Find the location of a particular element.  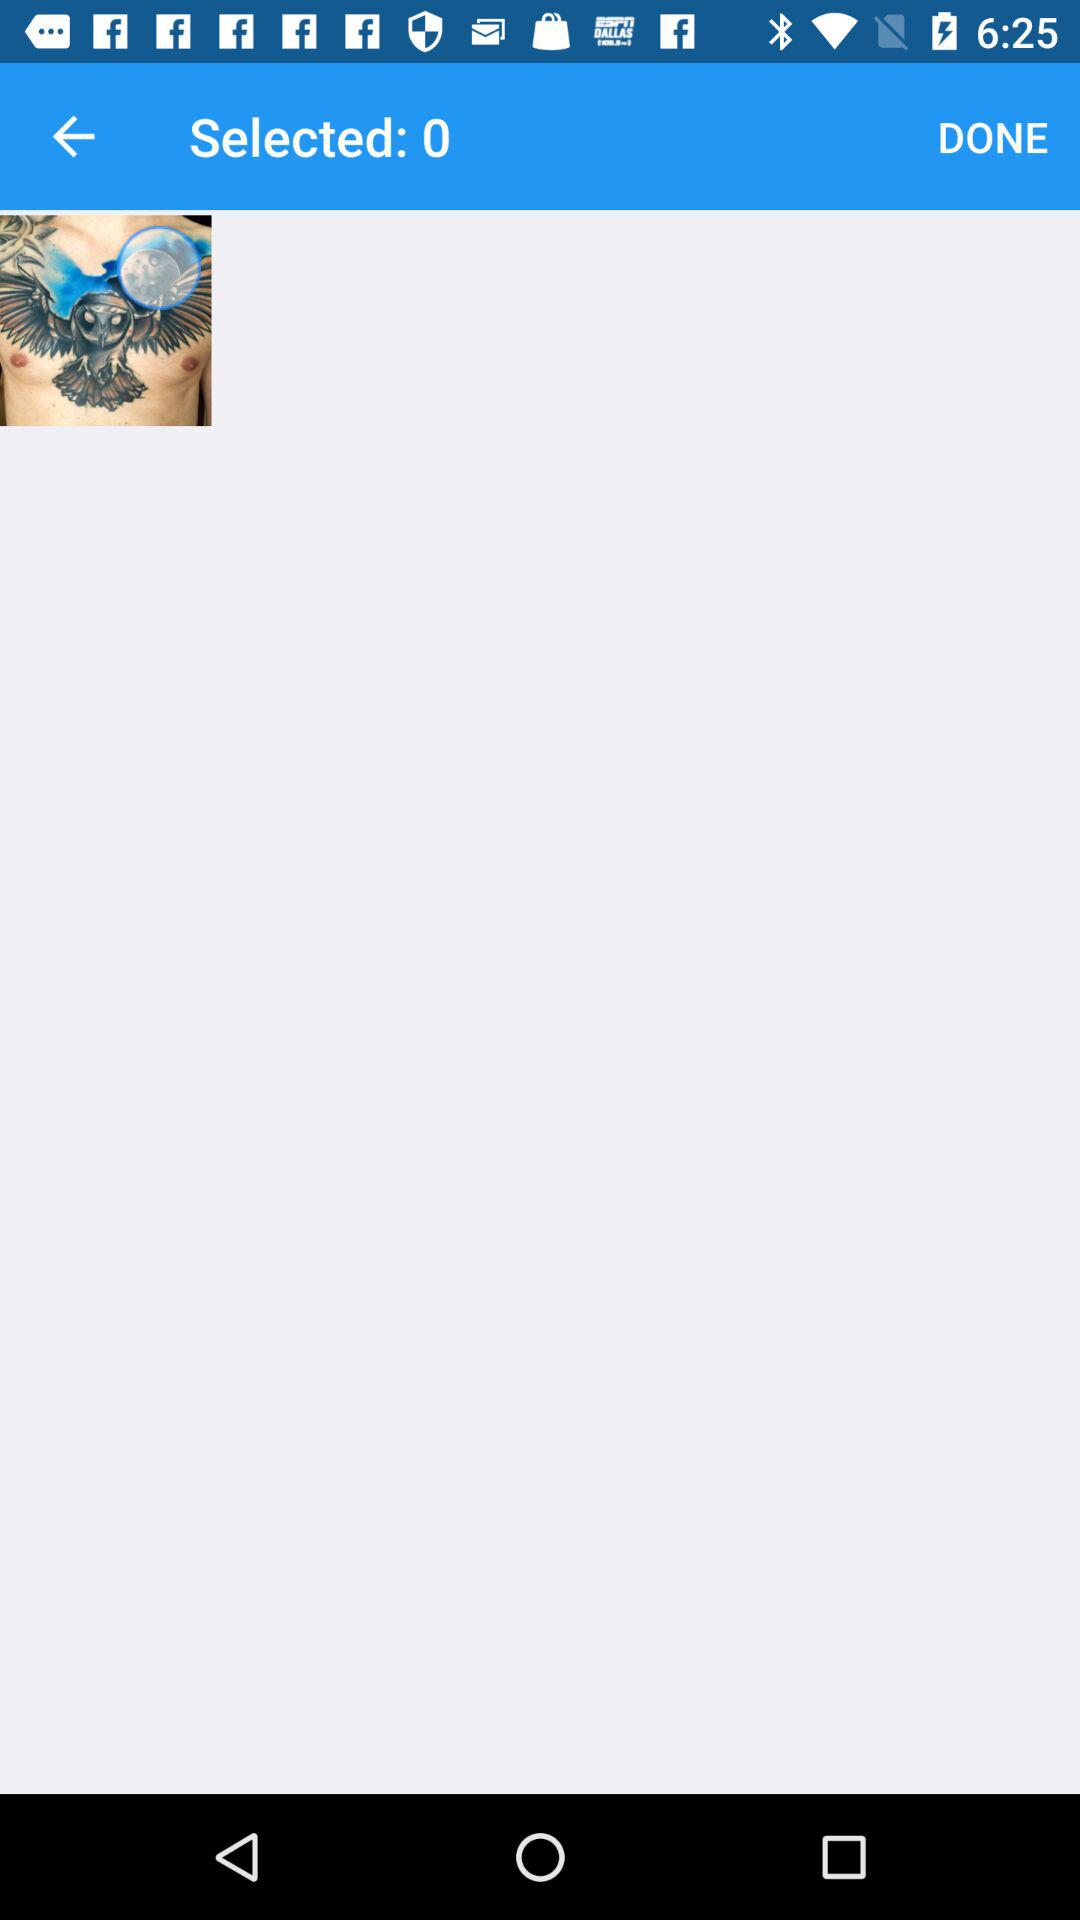

press the icon to the left of selected: 0 is located at coordinates (73, 136).